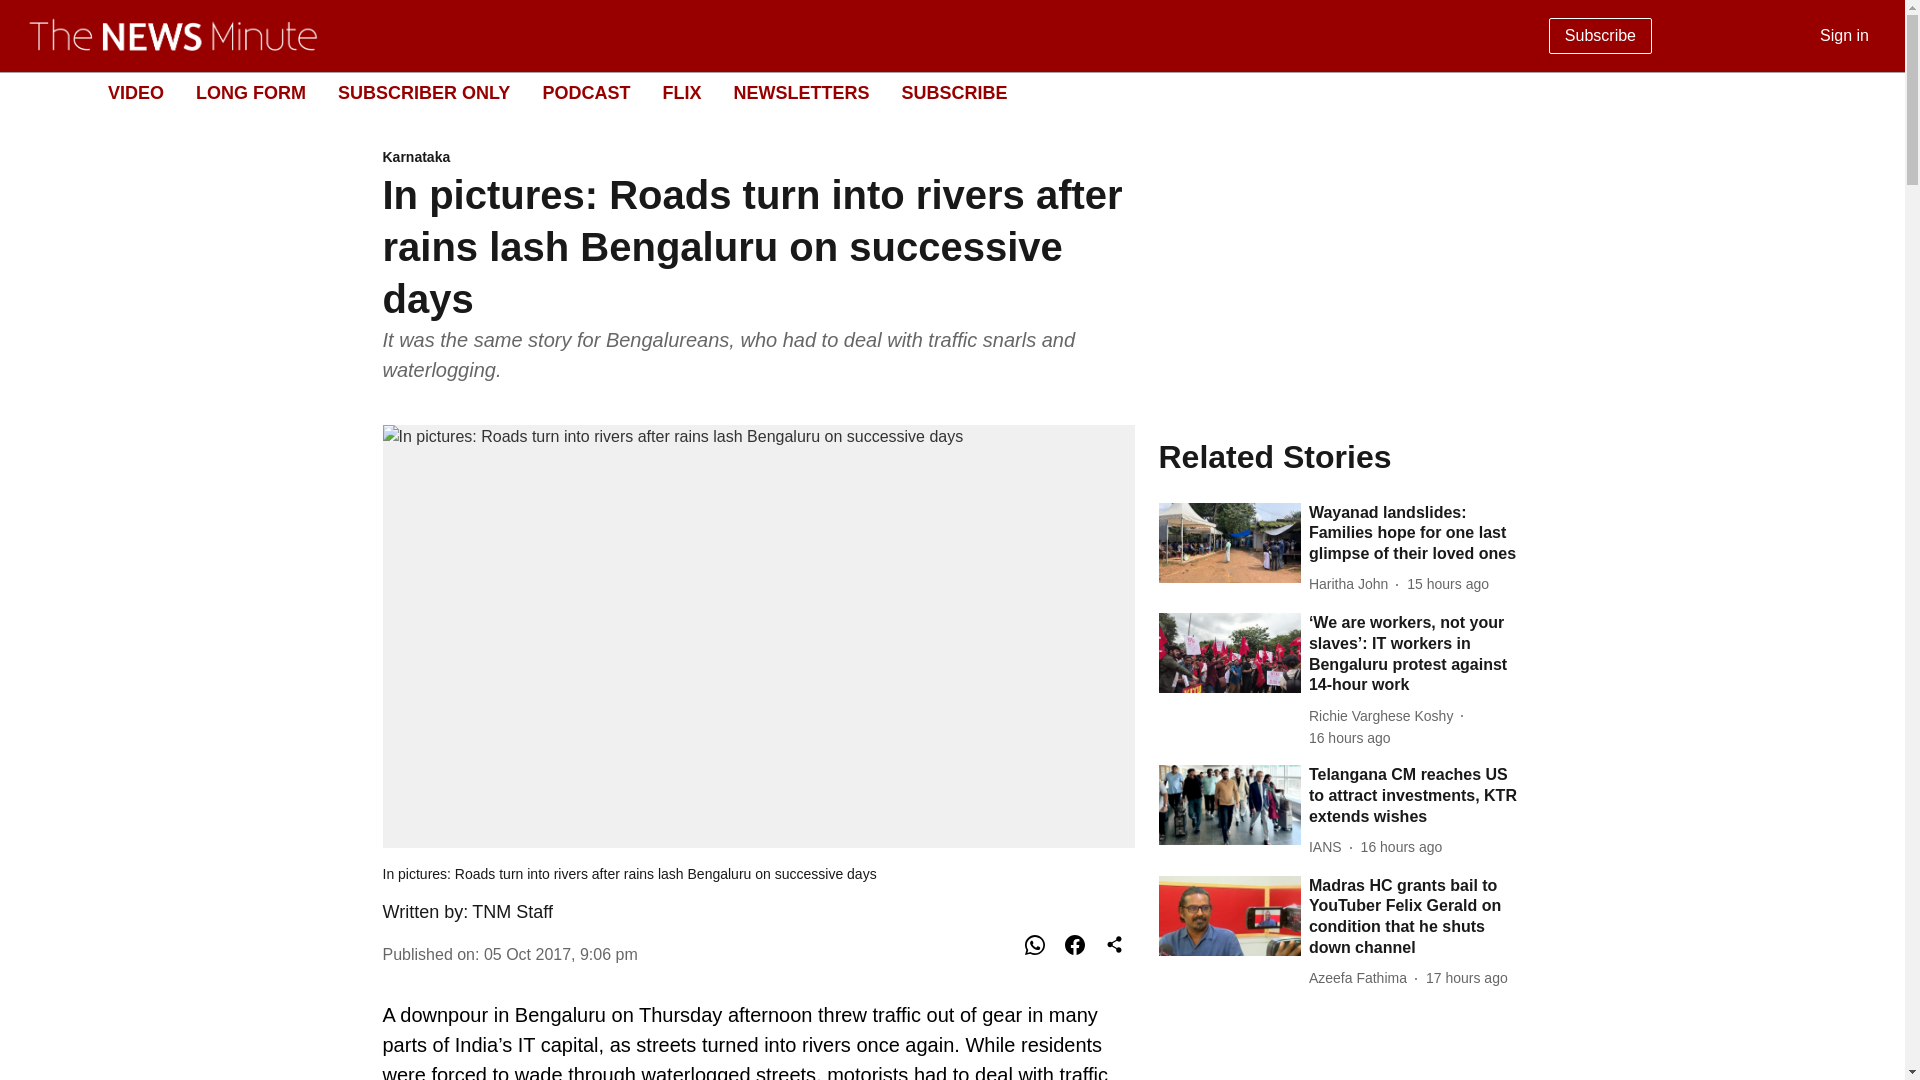 This screenshot has width=1920, height=1080. What do you see at coordinates (1350, 738) in the screenshot?
I see `2024-08-04 12:31` at bounding box center [1350, 738].